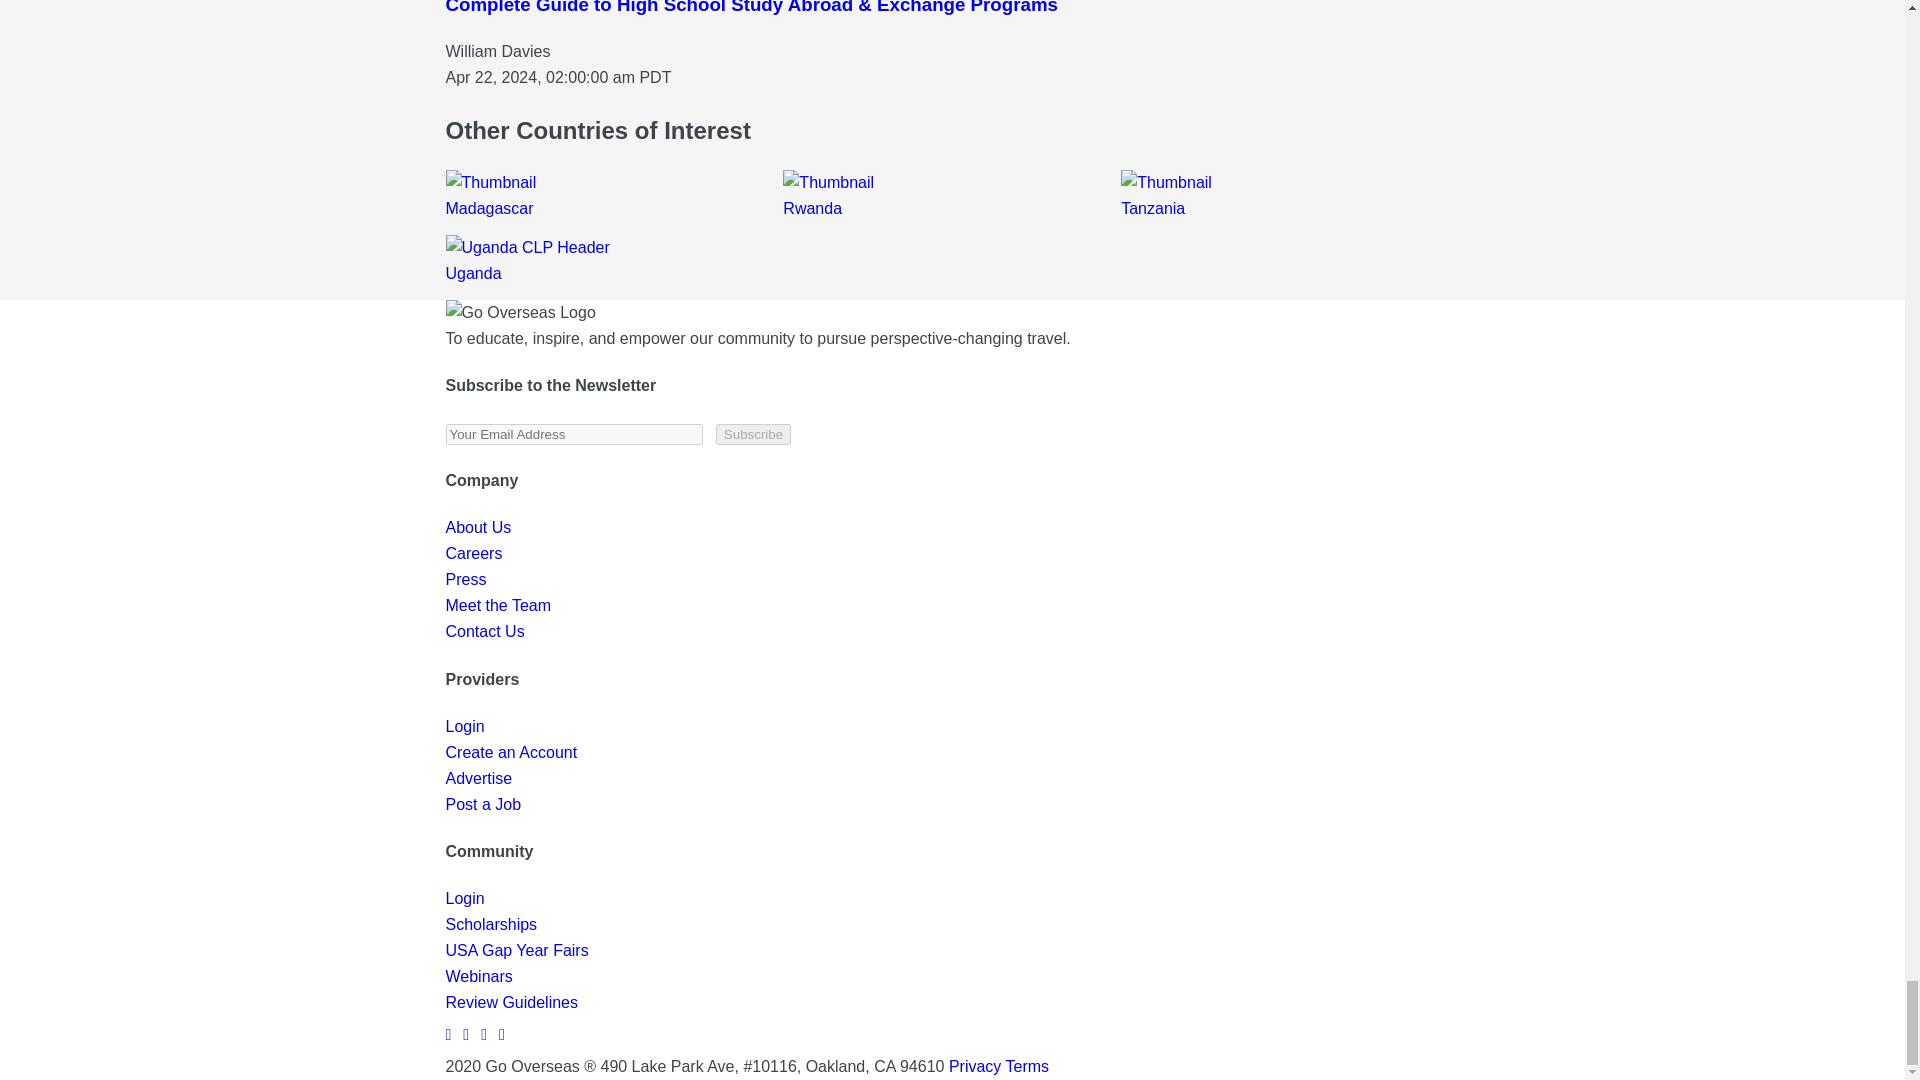 This screenshot has width=1920, height=1080. I want to click on Subscribe, so click(754, 434).